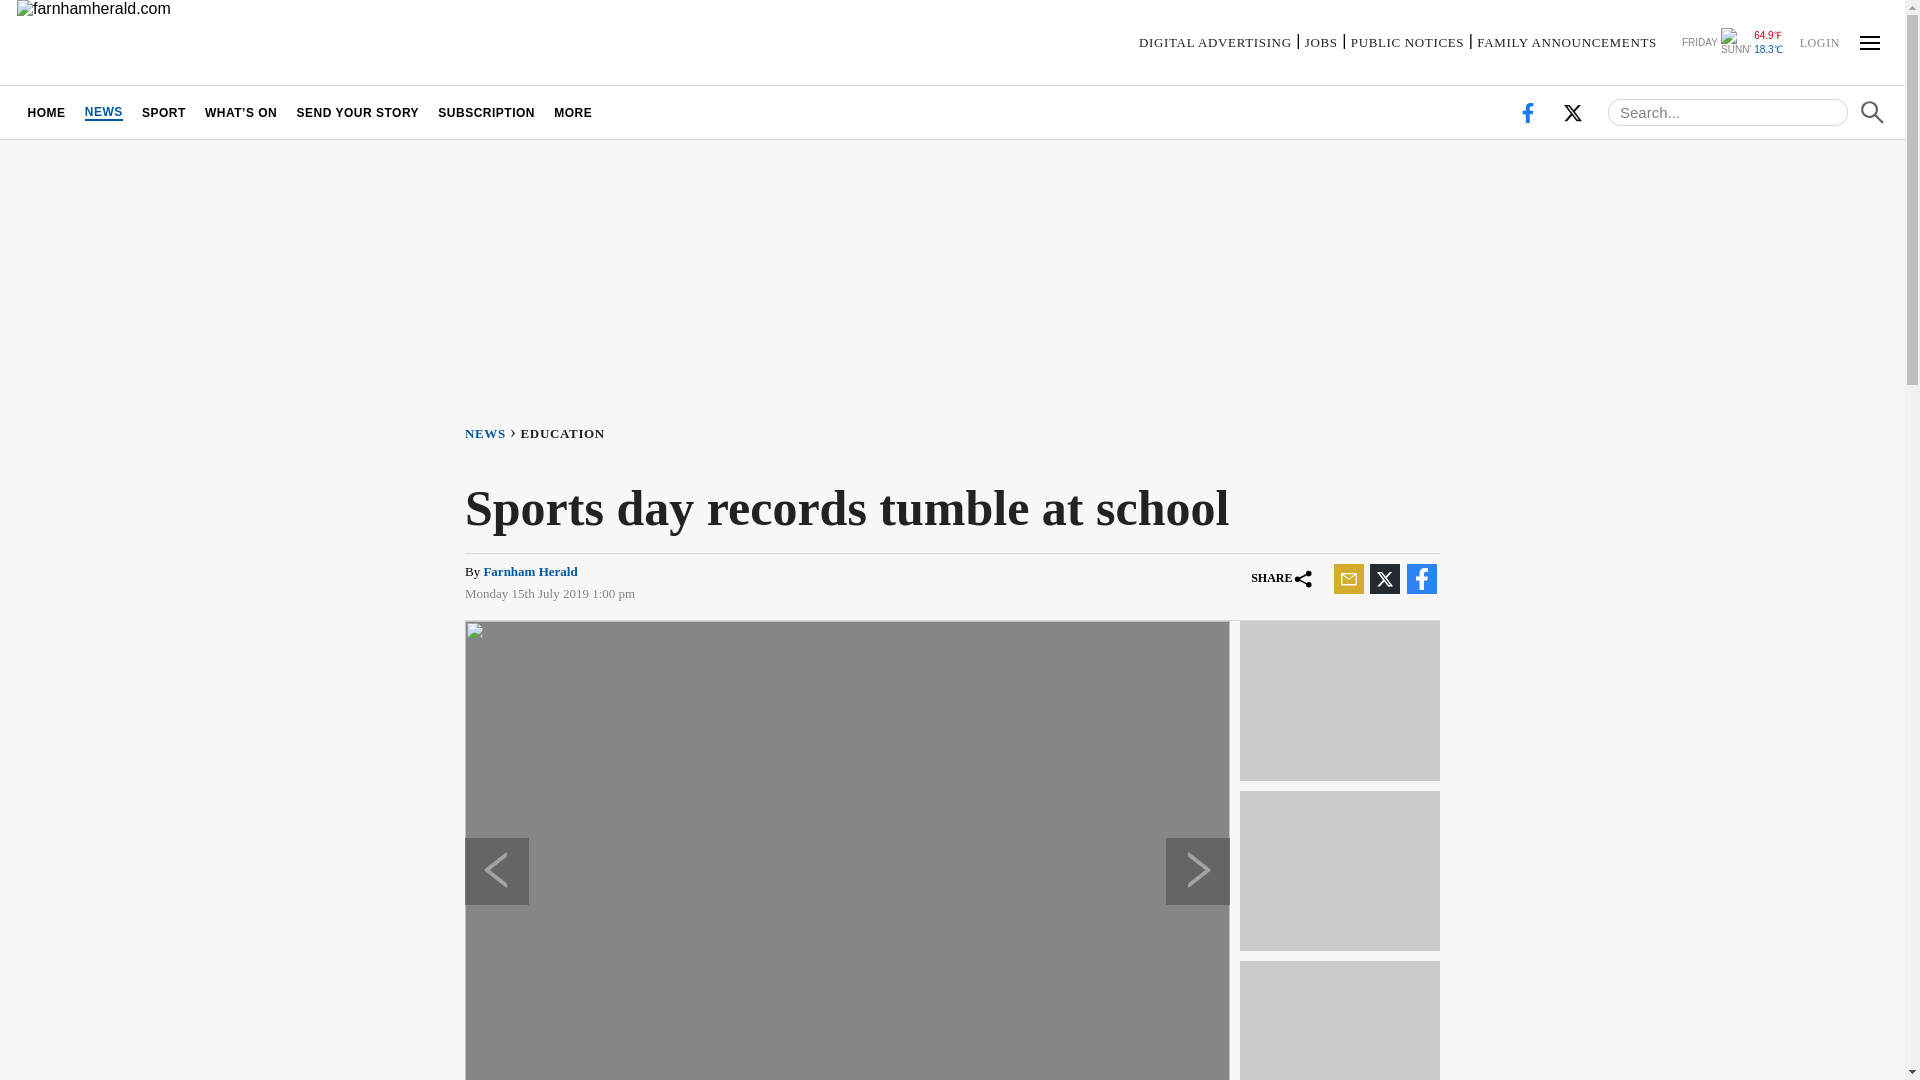  I want to click on EDUCATION, so click(566, 432).